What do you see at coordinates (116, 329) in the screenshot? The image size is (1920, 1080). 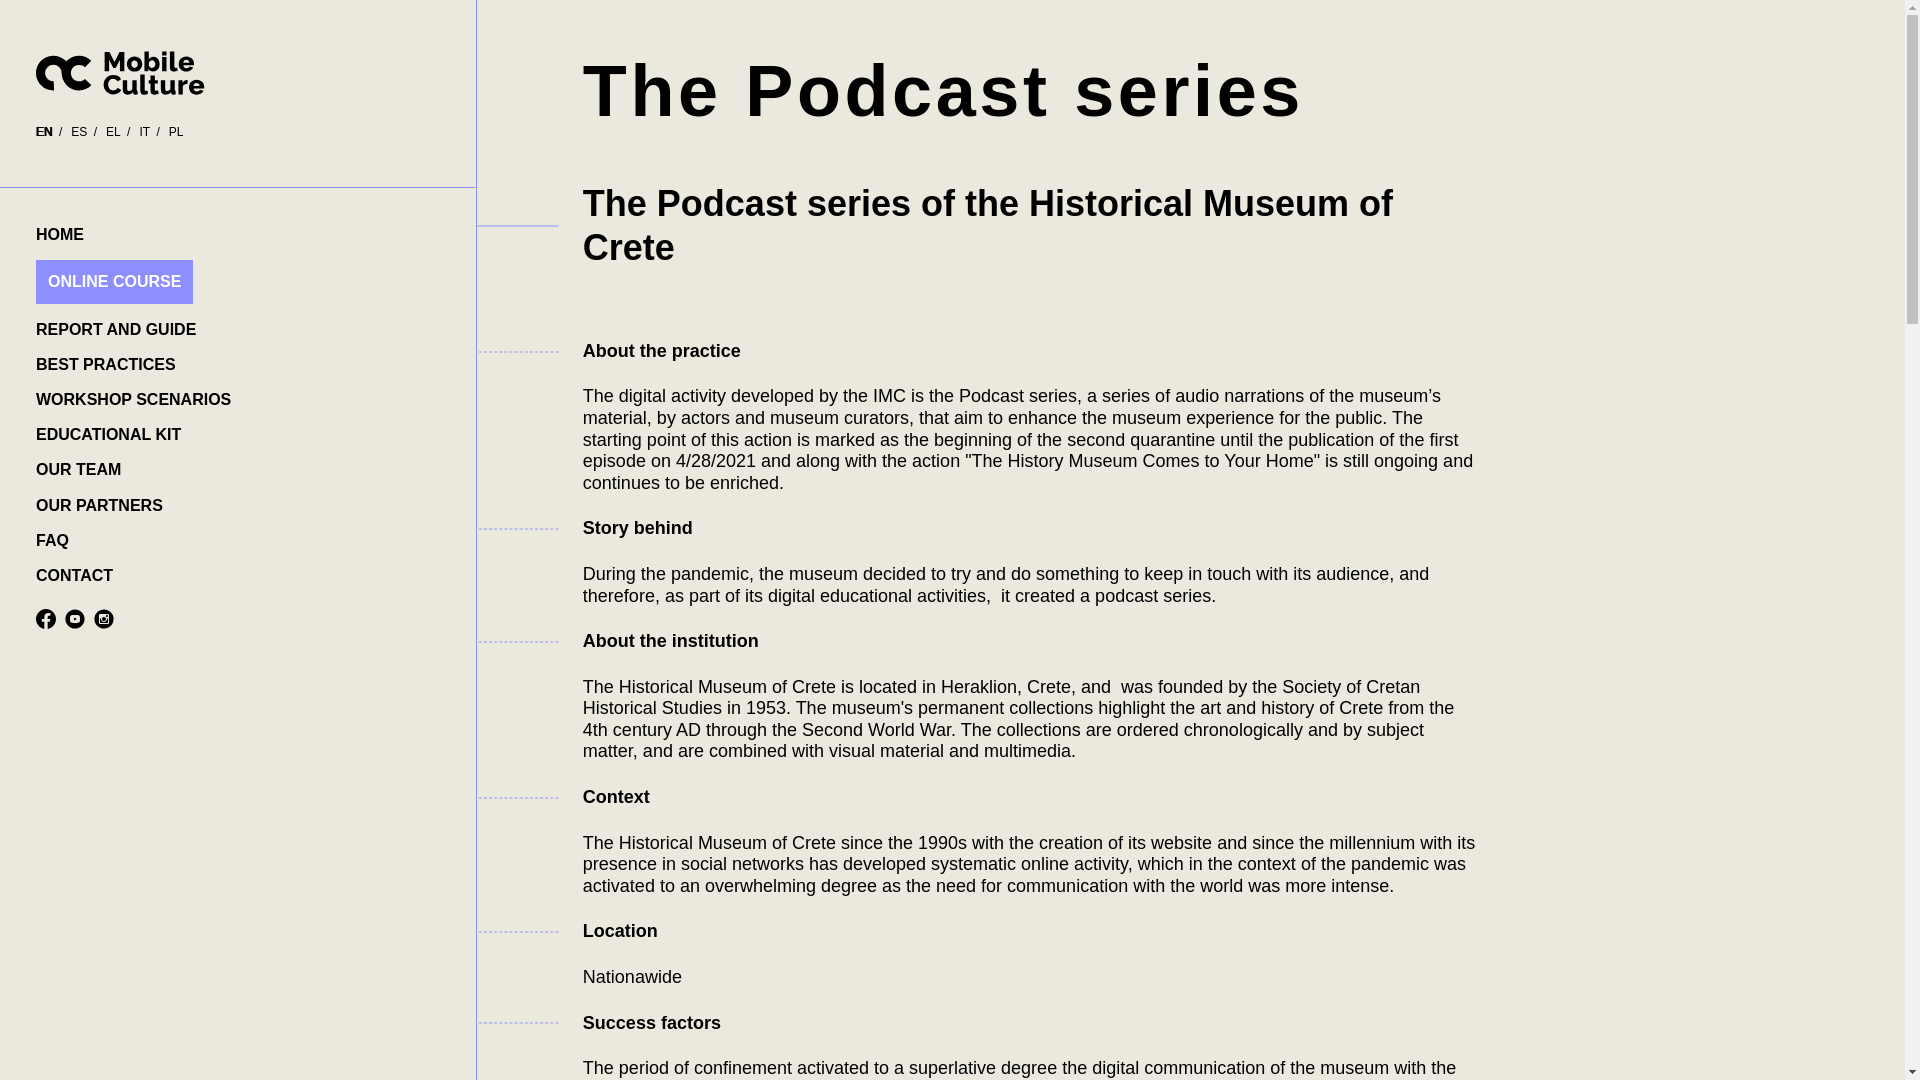 I see `REPORT AND GUIDE` at bounding box center [116, 329].